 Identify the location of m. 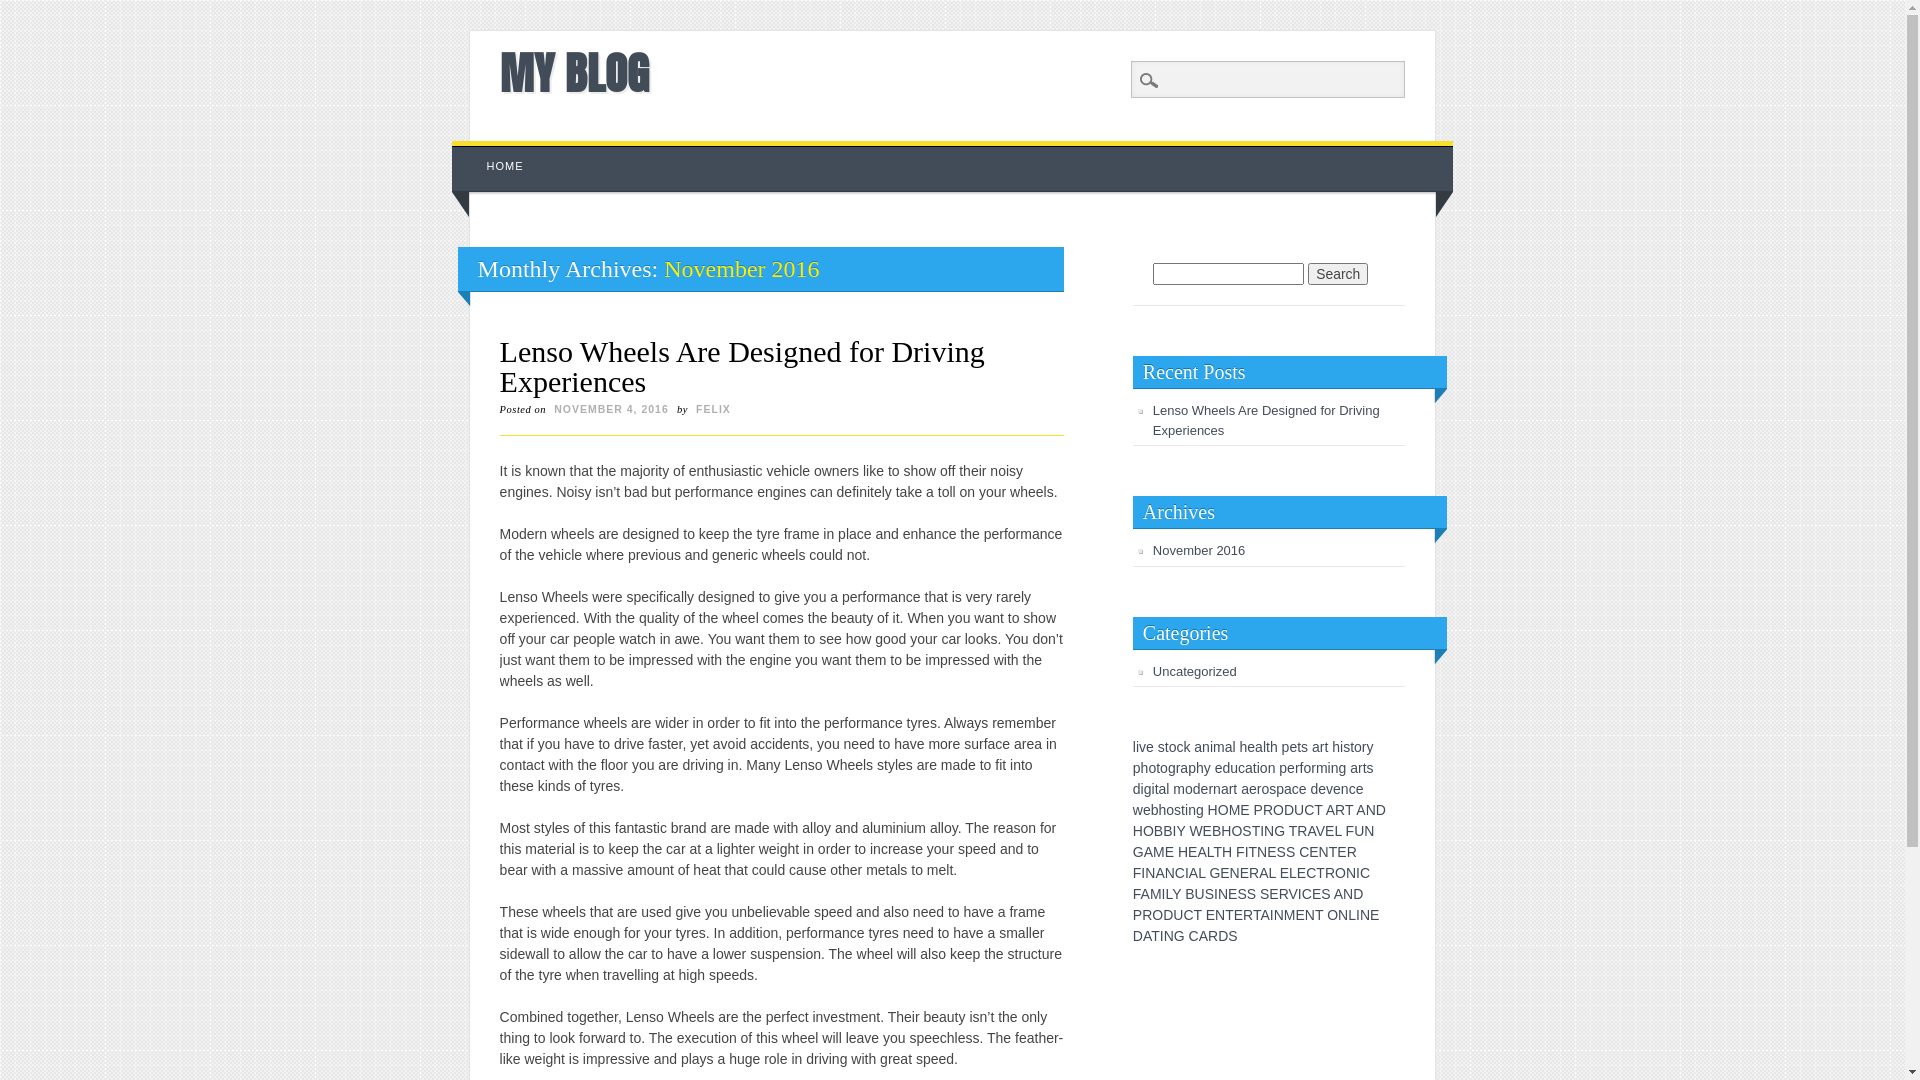
(1219, 747).